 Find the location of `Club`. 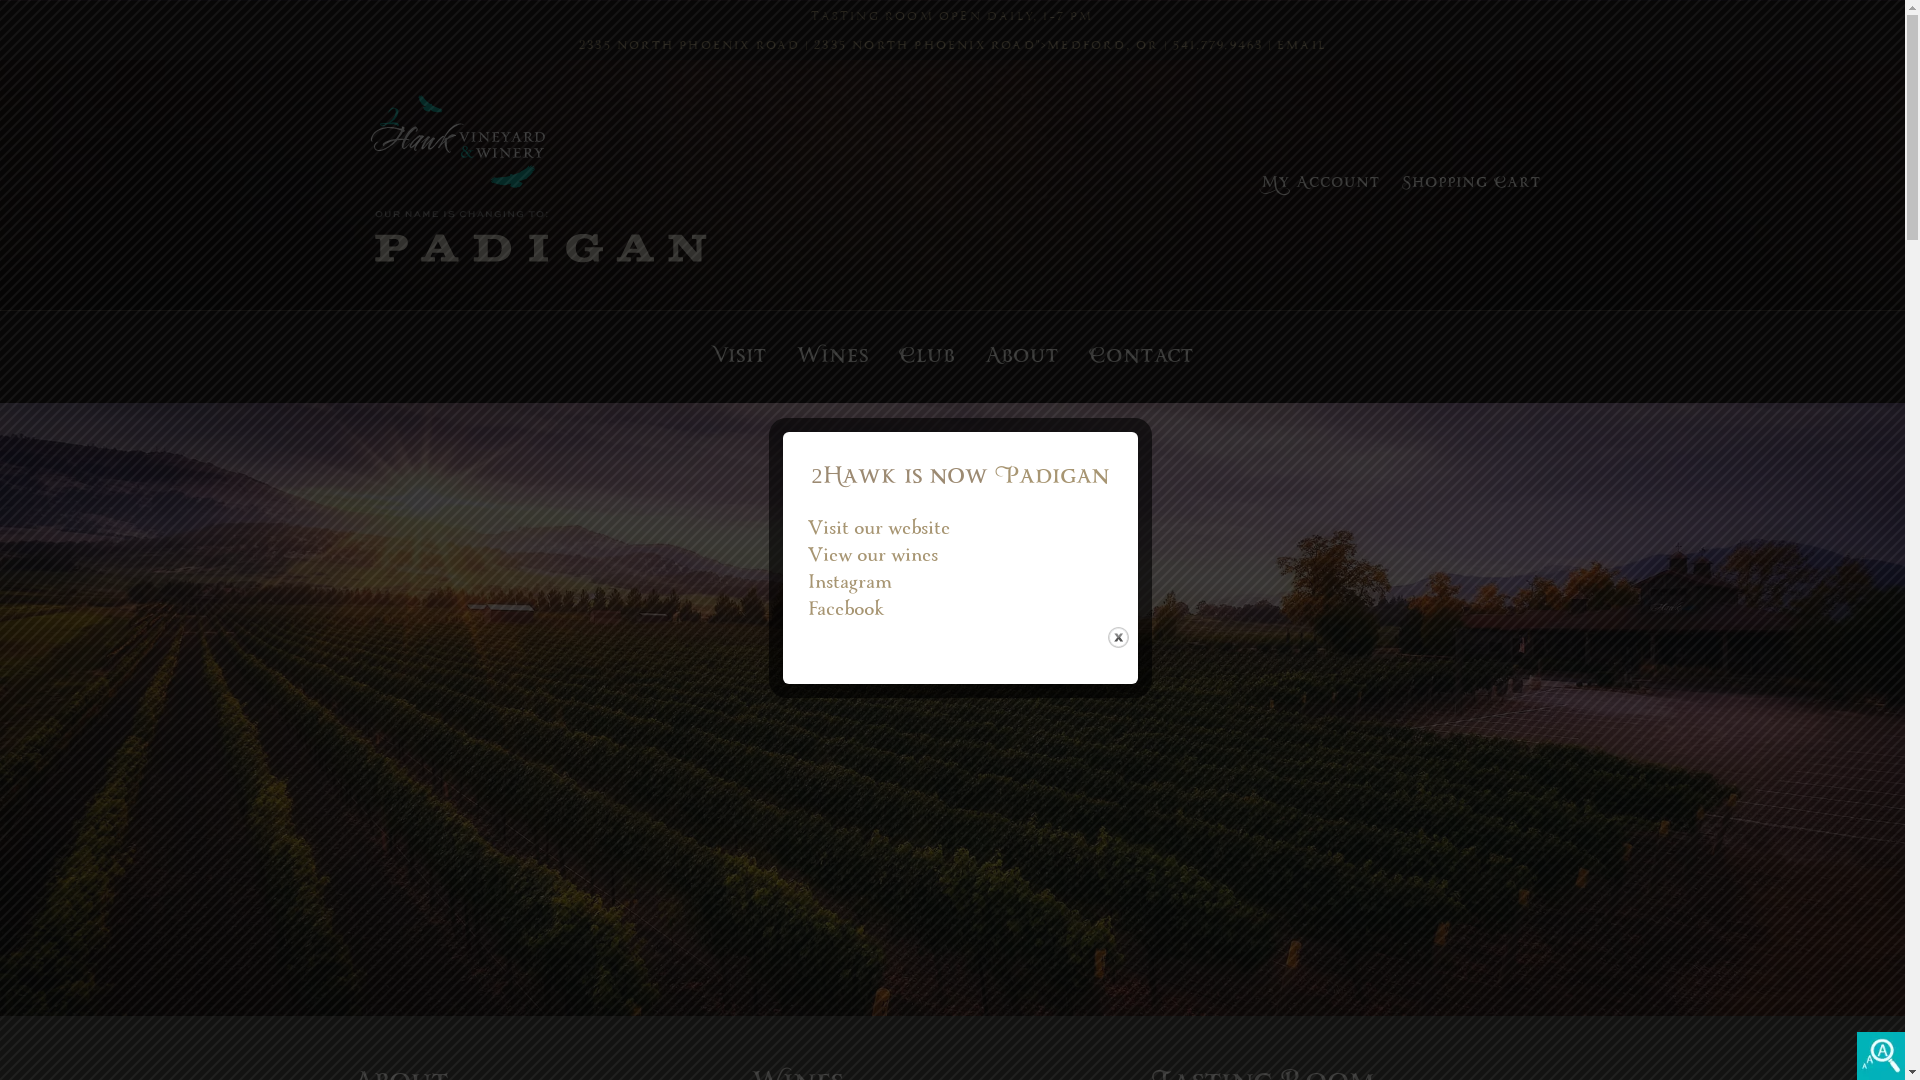

Club is located at coordinates (927, 357).